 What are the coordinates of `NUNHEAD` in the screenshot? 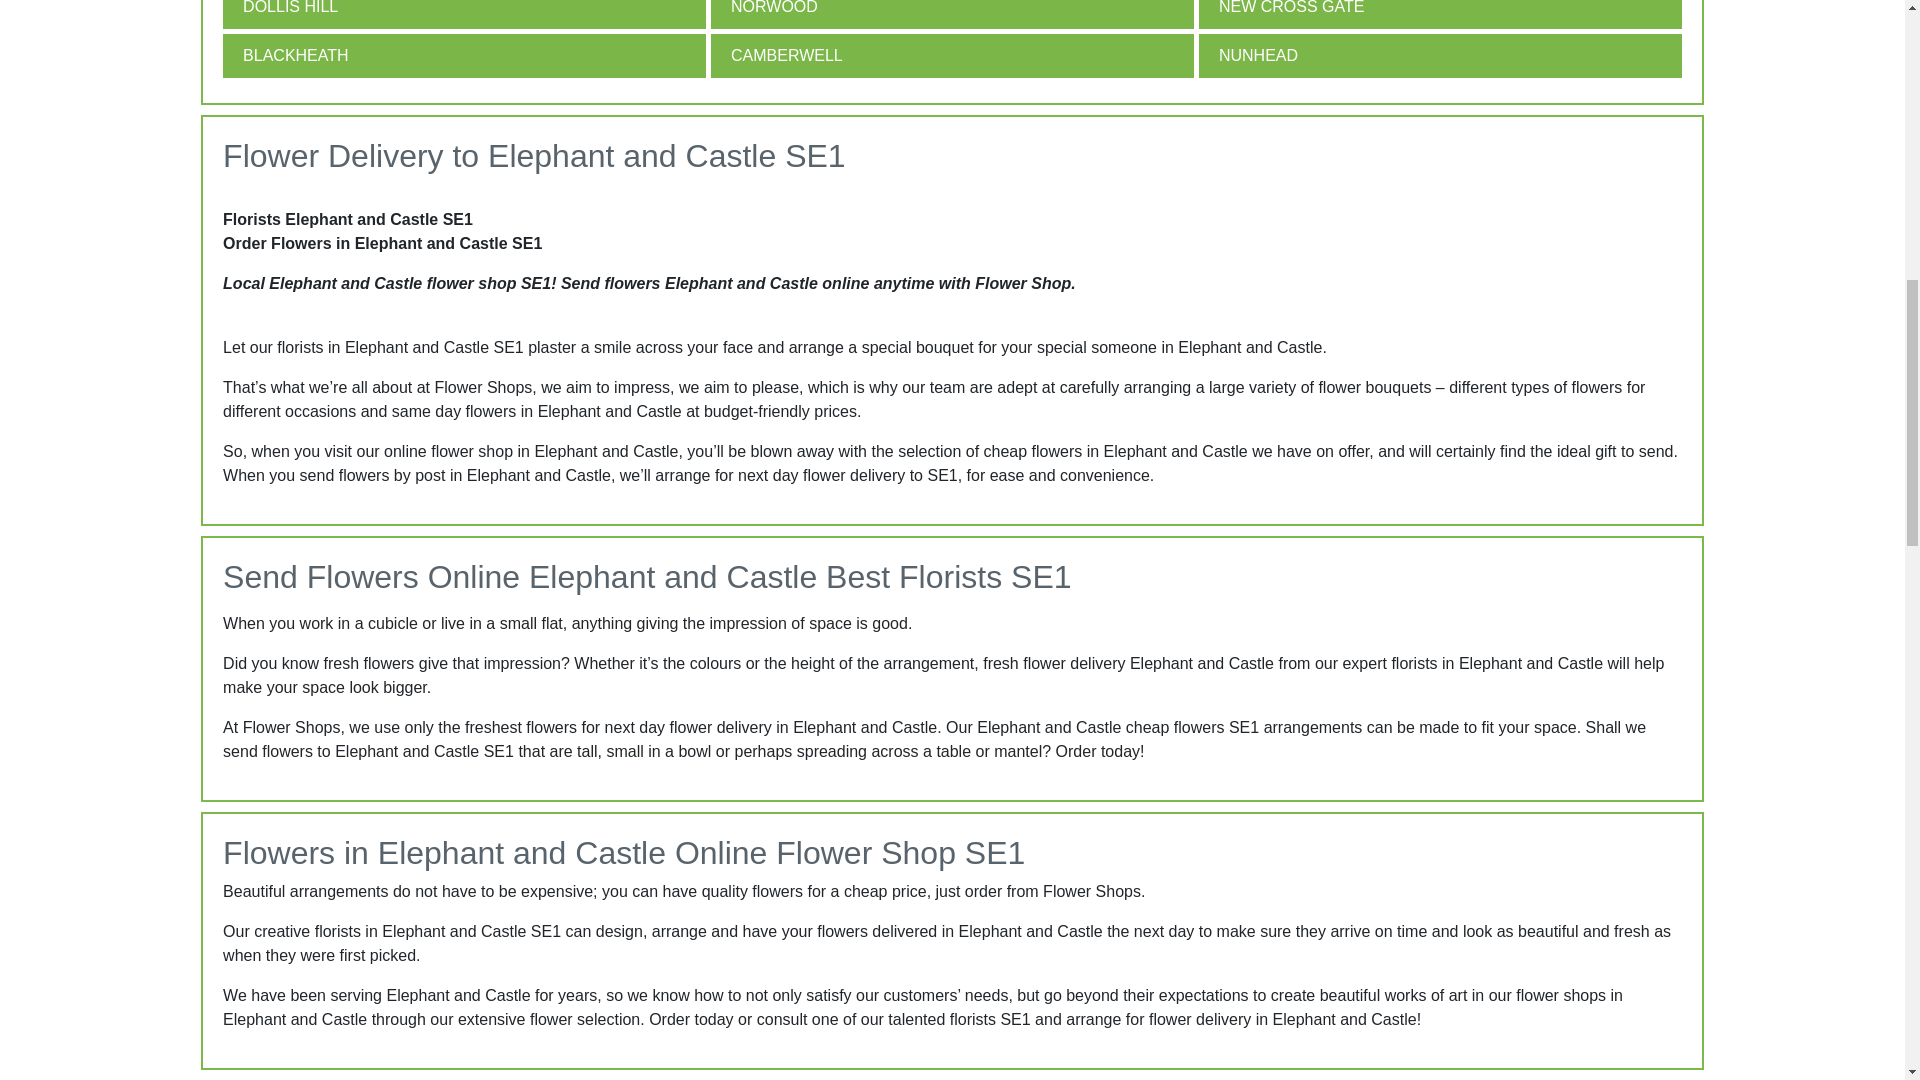 It's located at (1440, 55).